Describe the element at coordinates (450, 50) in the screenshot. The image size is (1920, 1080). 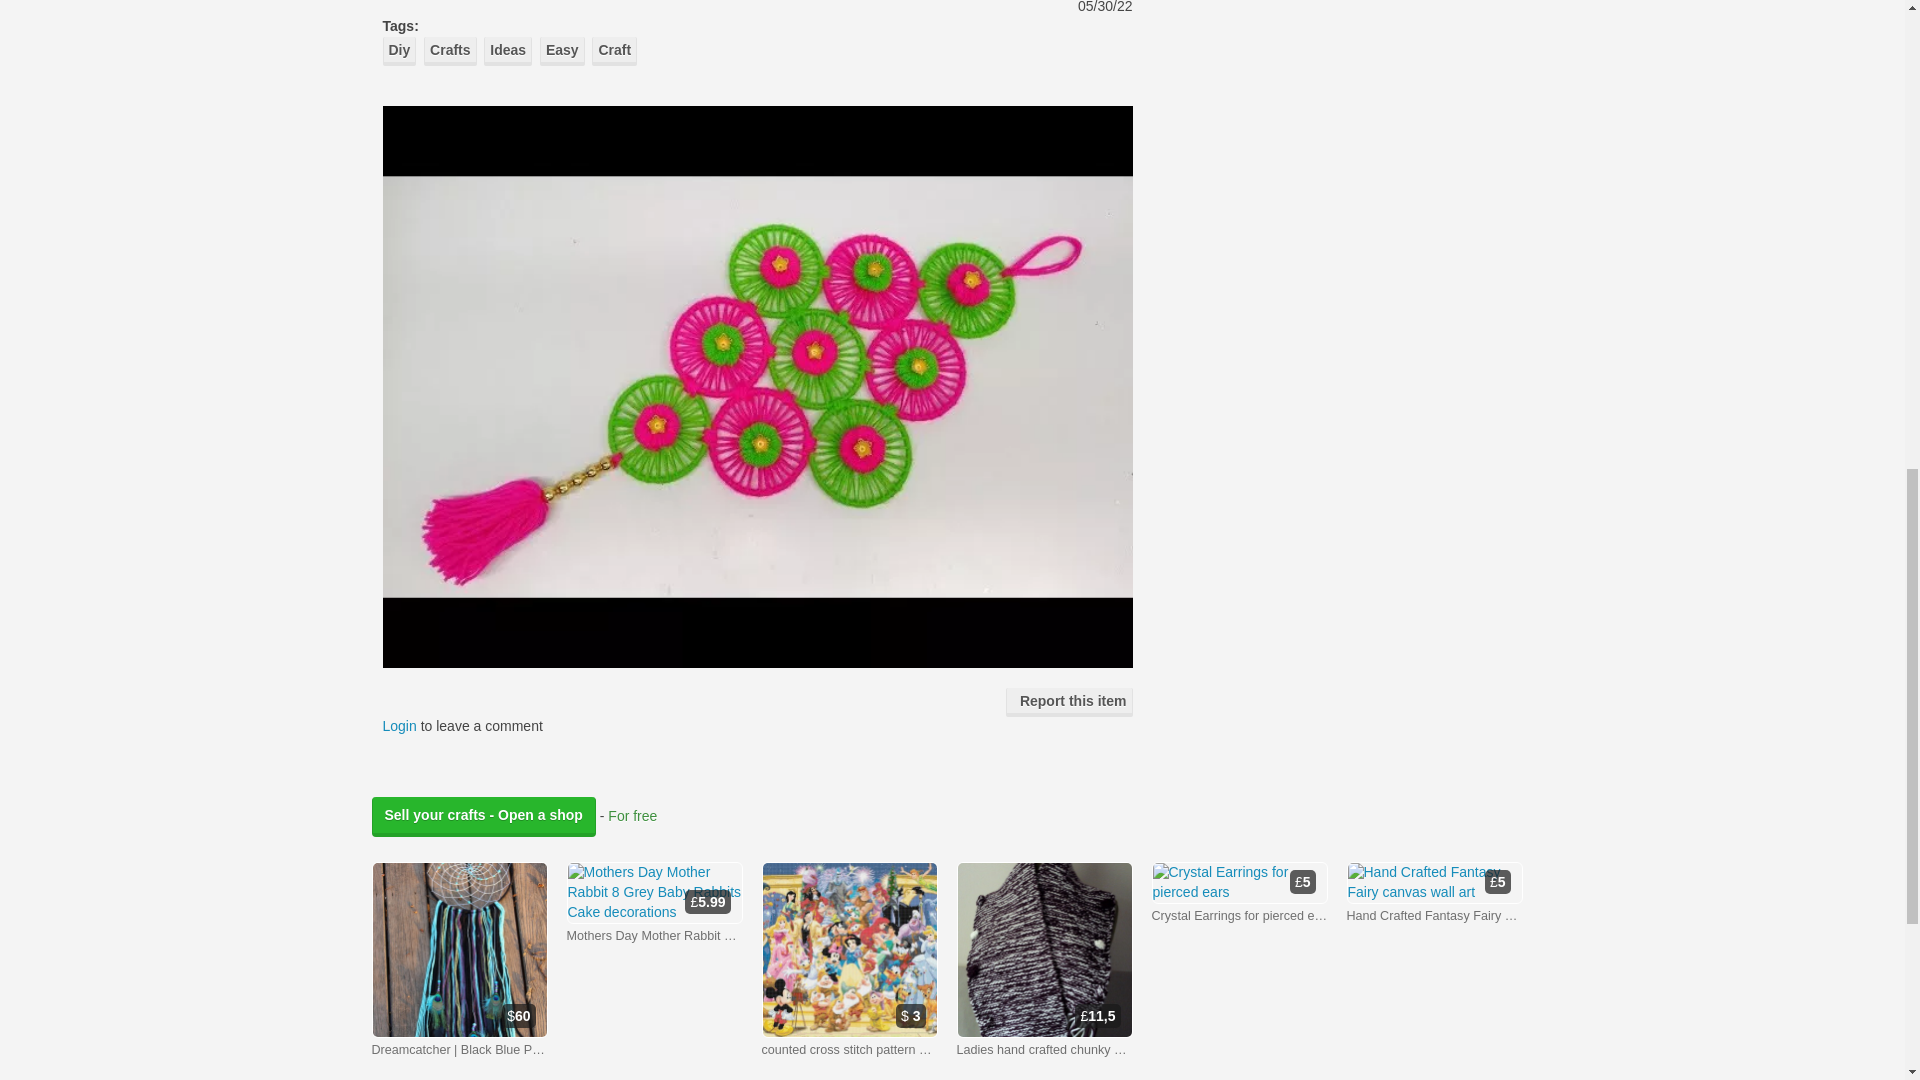
I see `Crafts` at that location.